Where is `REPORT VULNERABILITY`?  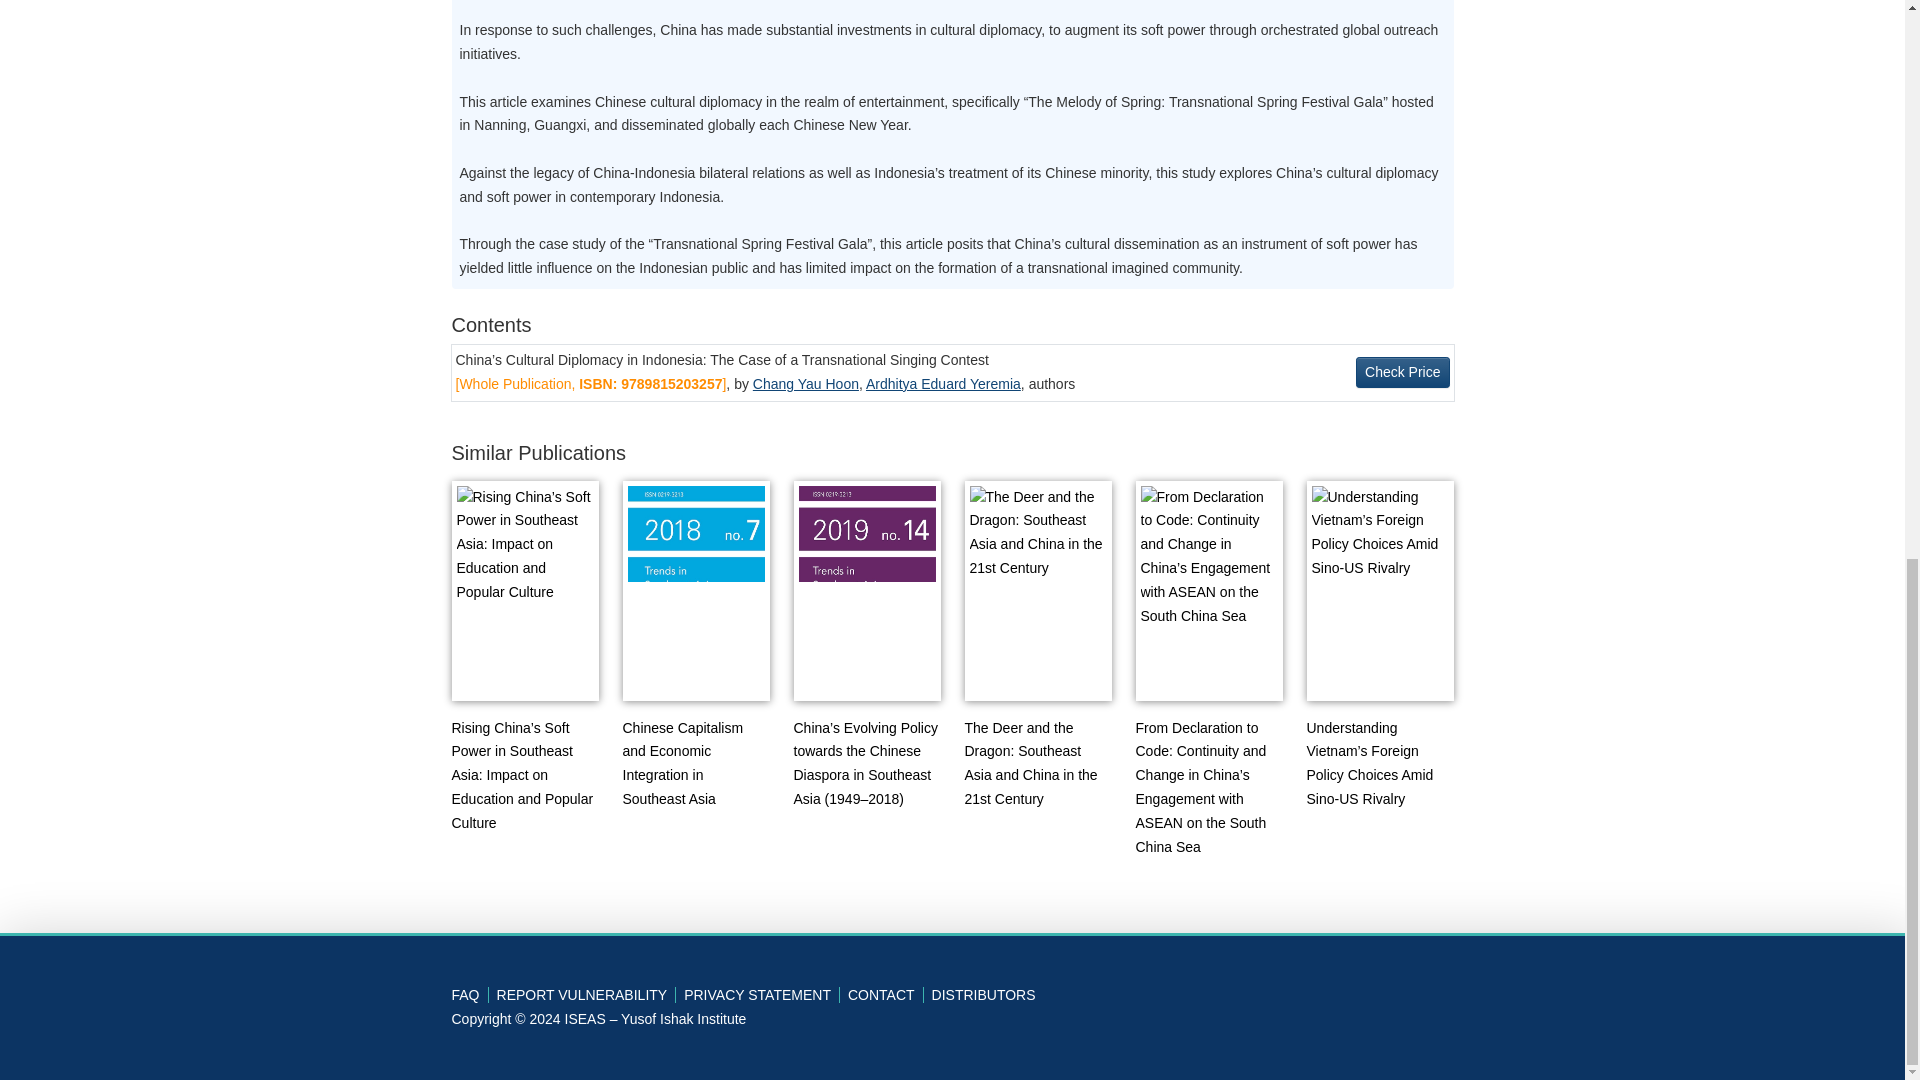 REPORT VULNERABILITY is located at coordinates (587, 995).